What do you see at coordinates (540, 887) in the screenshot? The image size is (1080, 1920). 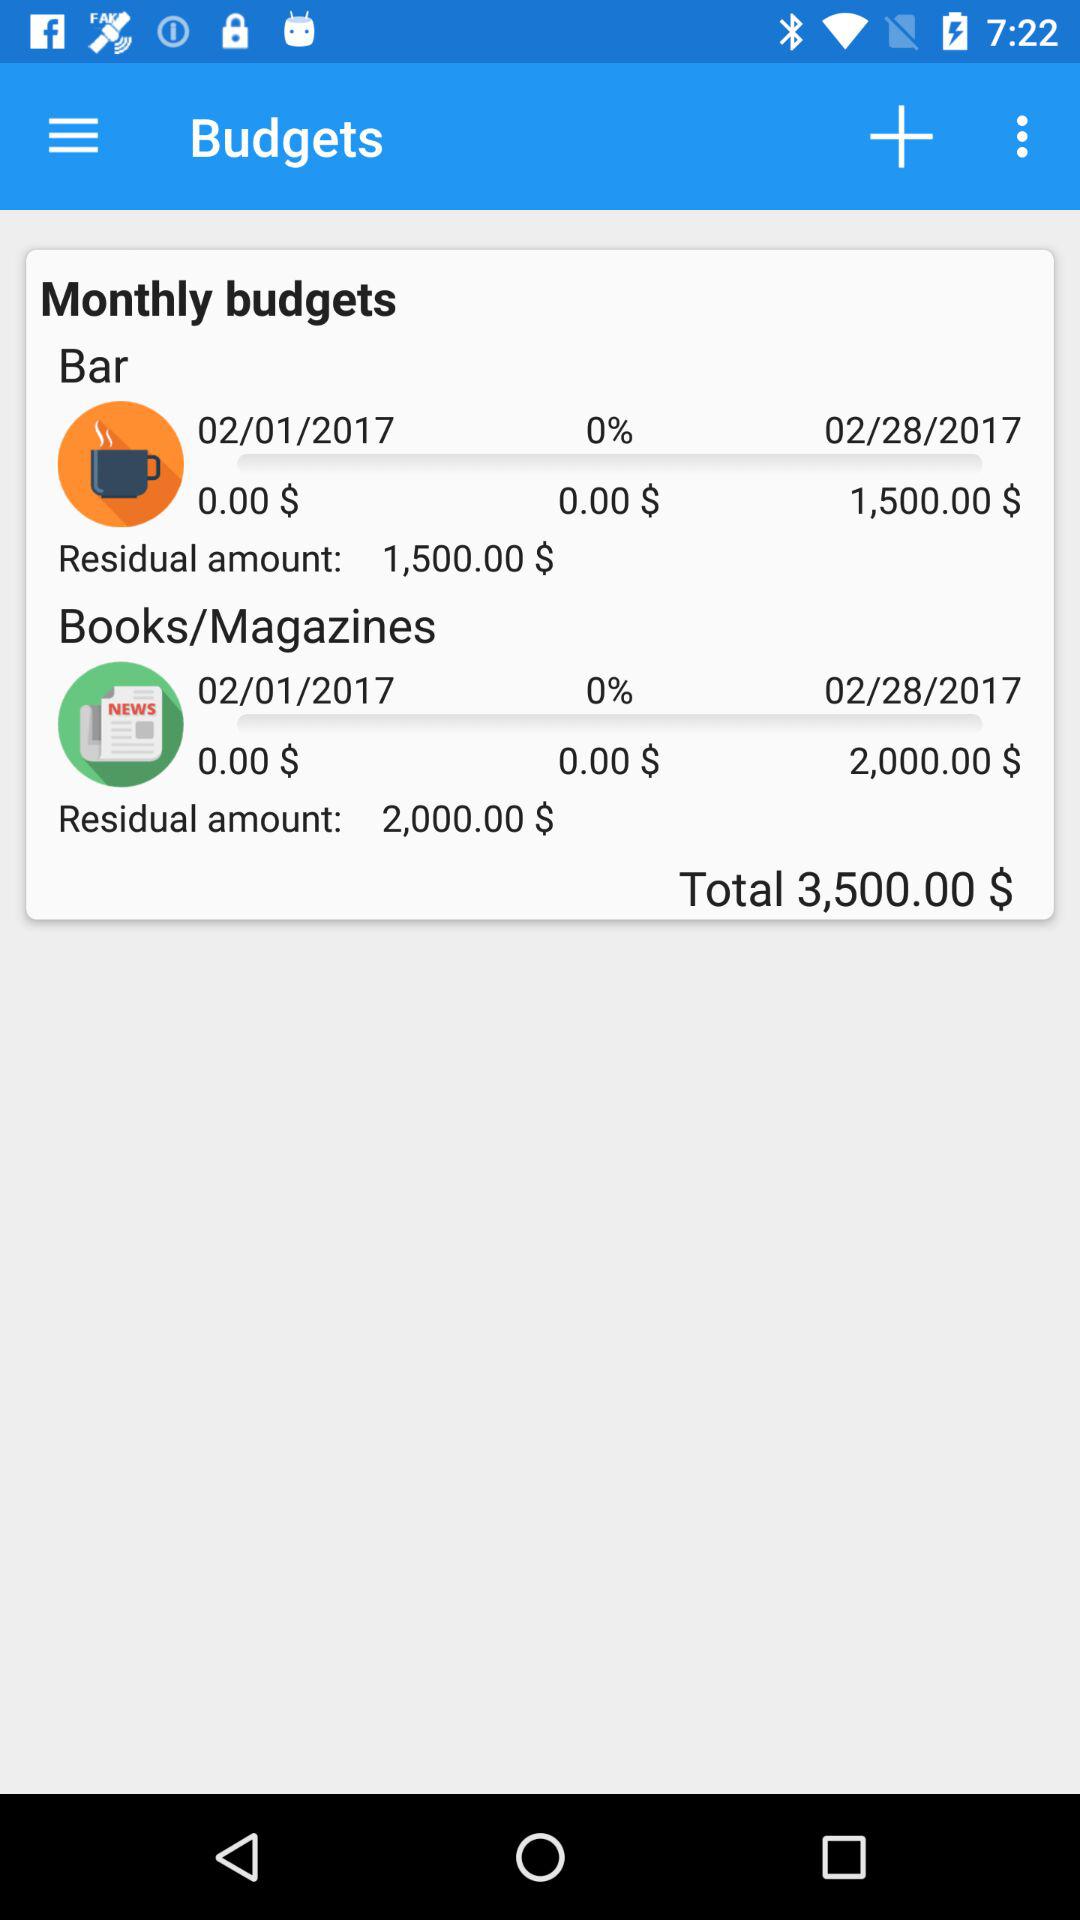 I see `click the total 3 500` at bounding box center [540, 887].